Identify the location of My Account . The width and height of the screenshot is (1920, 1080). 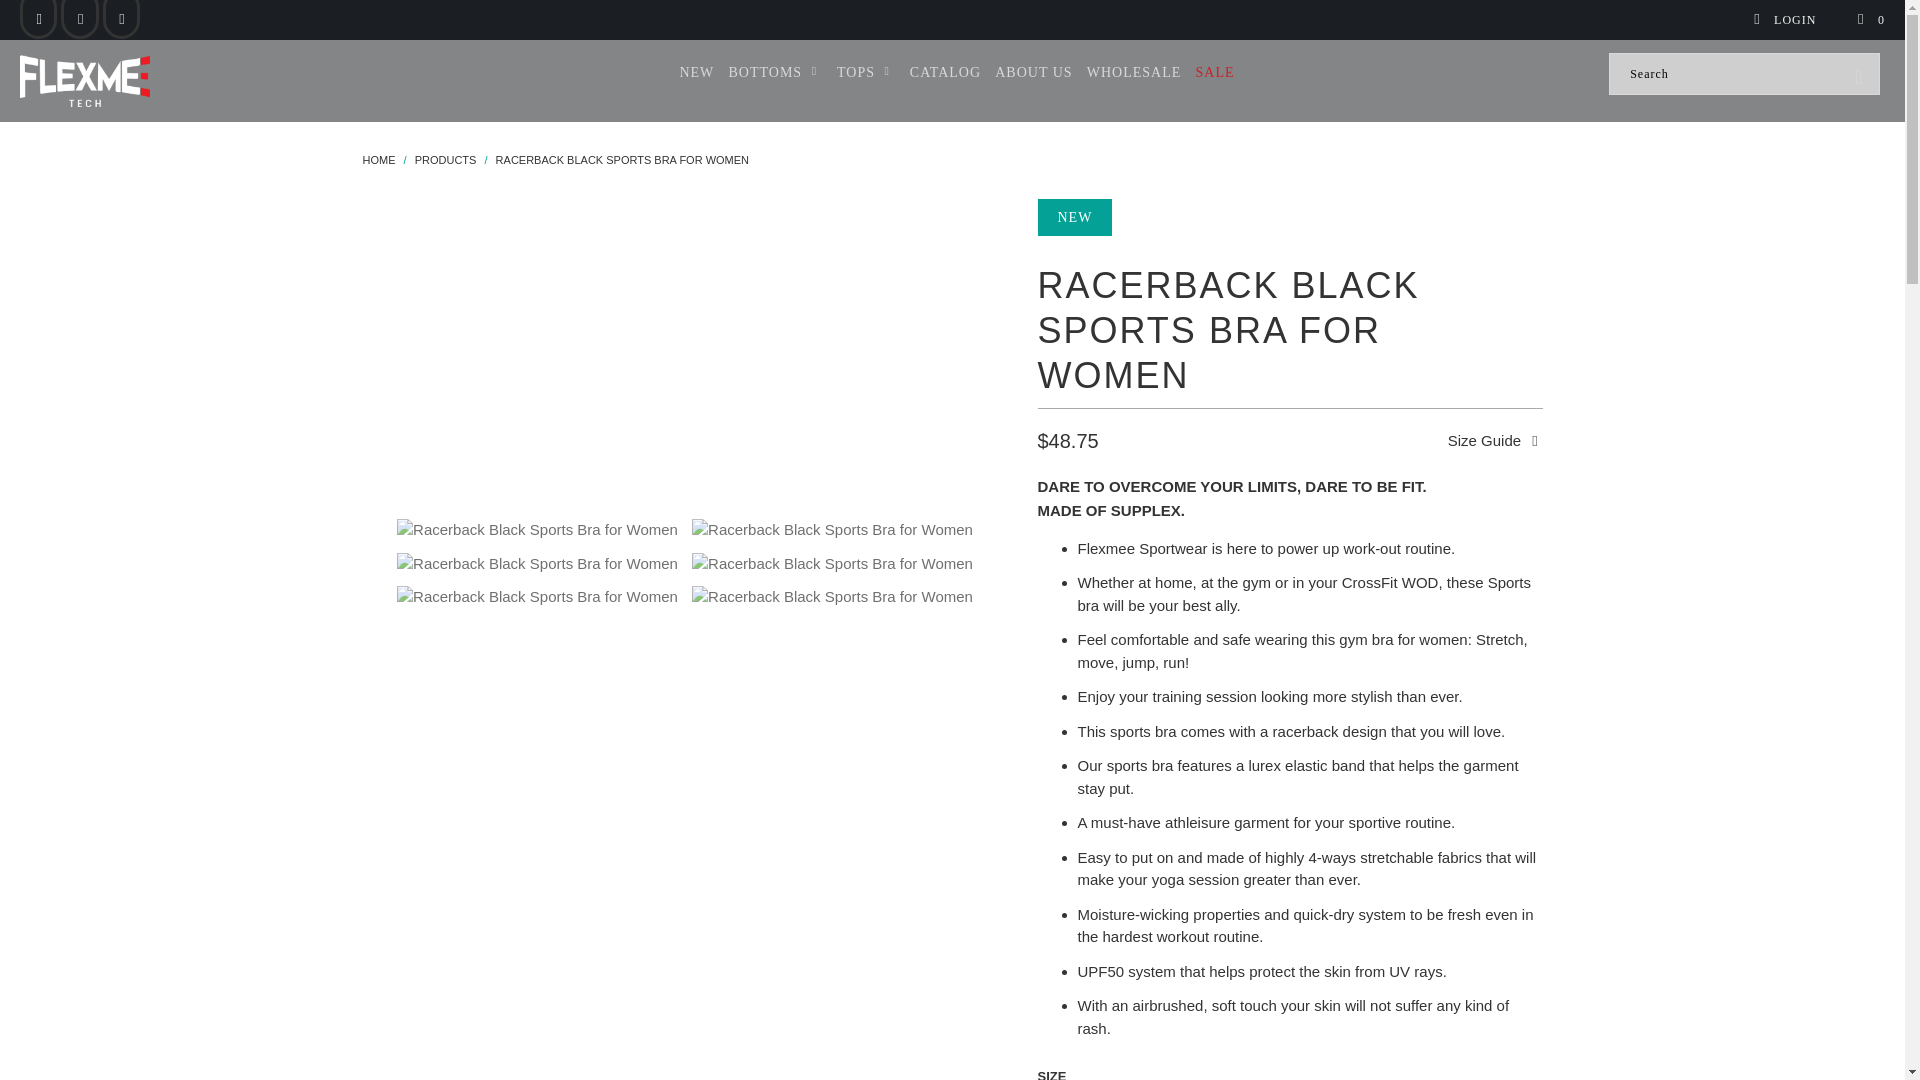
(1784, 20).